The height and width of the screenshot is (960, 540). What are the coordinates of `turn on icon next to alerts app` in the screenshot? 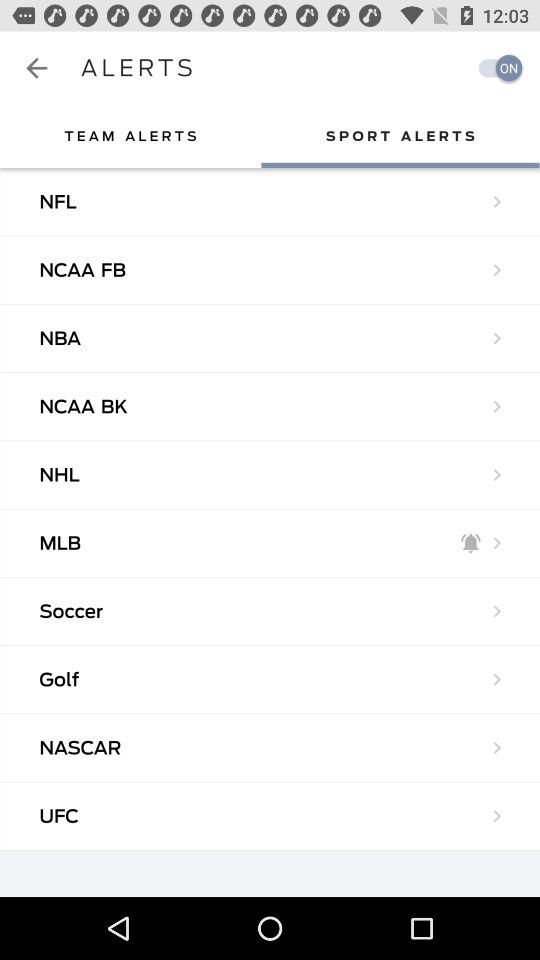 It's located at (495, 68).